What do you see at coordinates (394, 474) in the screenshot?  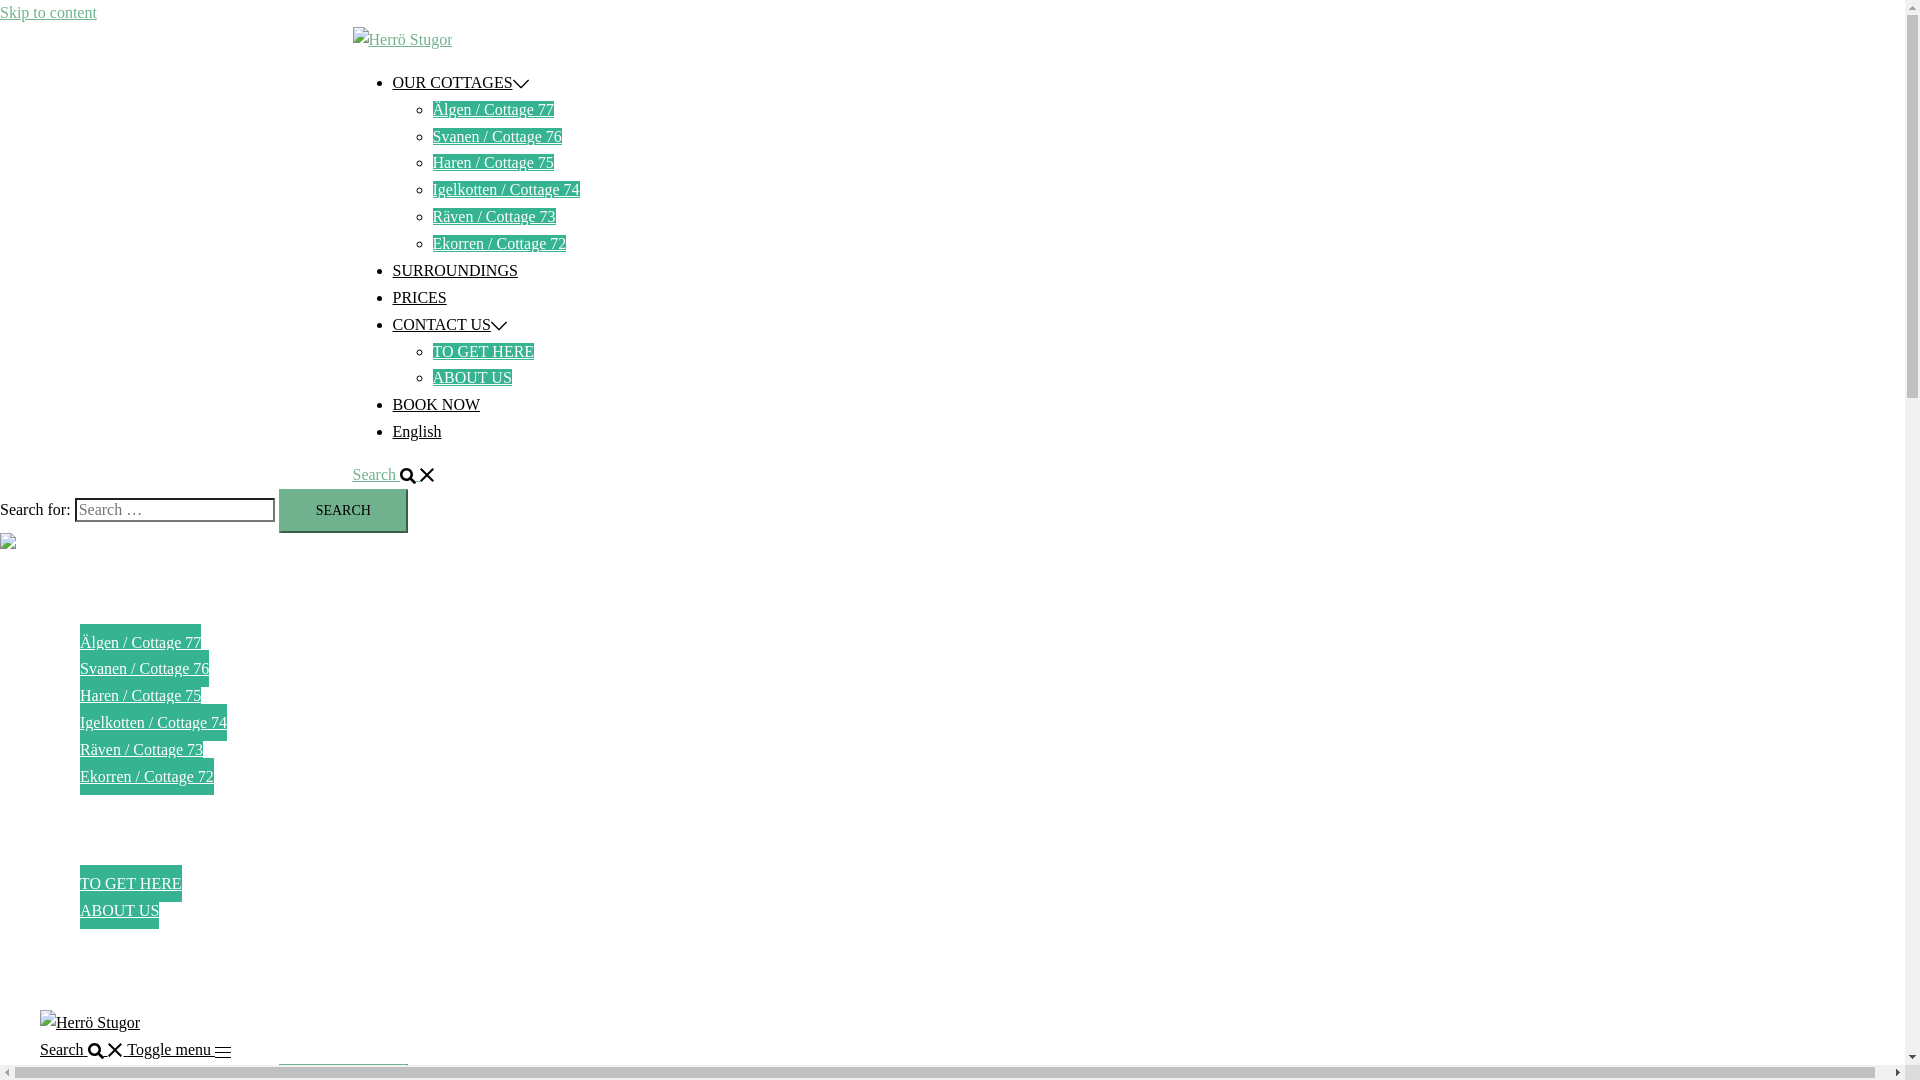 I see `Search` at bounding box center [394, 474].